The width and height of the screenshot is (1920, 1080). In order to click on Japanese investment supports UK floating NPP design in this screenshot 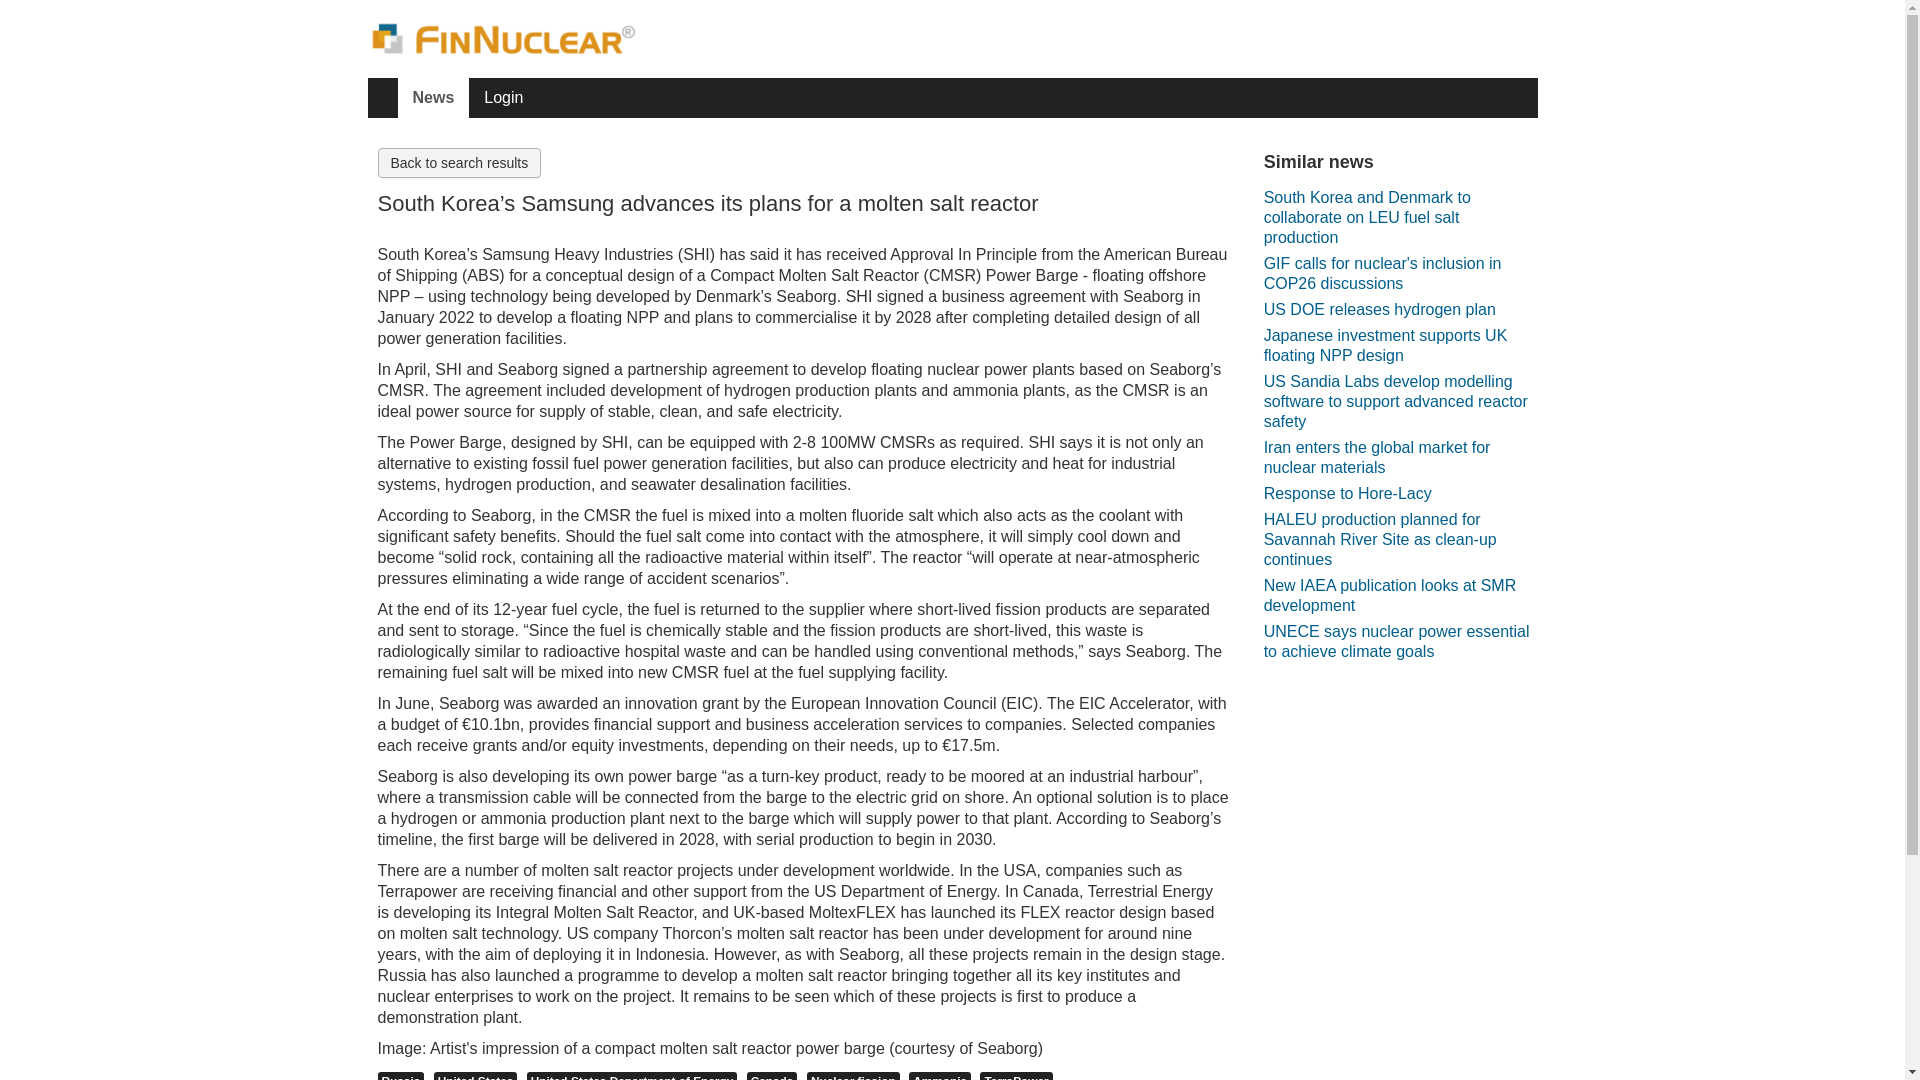, I will do `click(1400, 346)`.